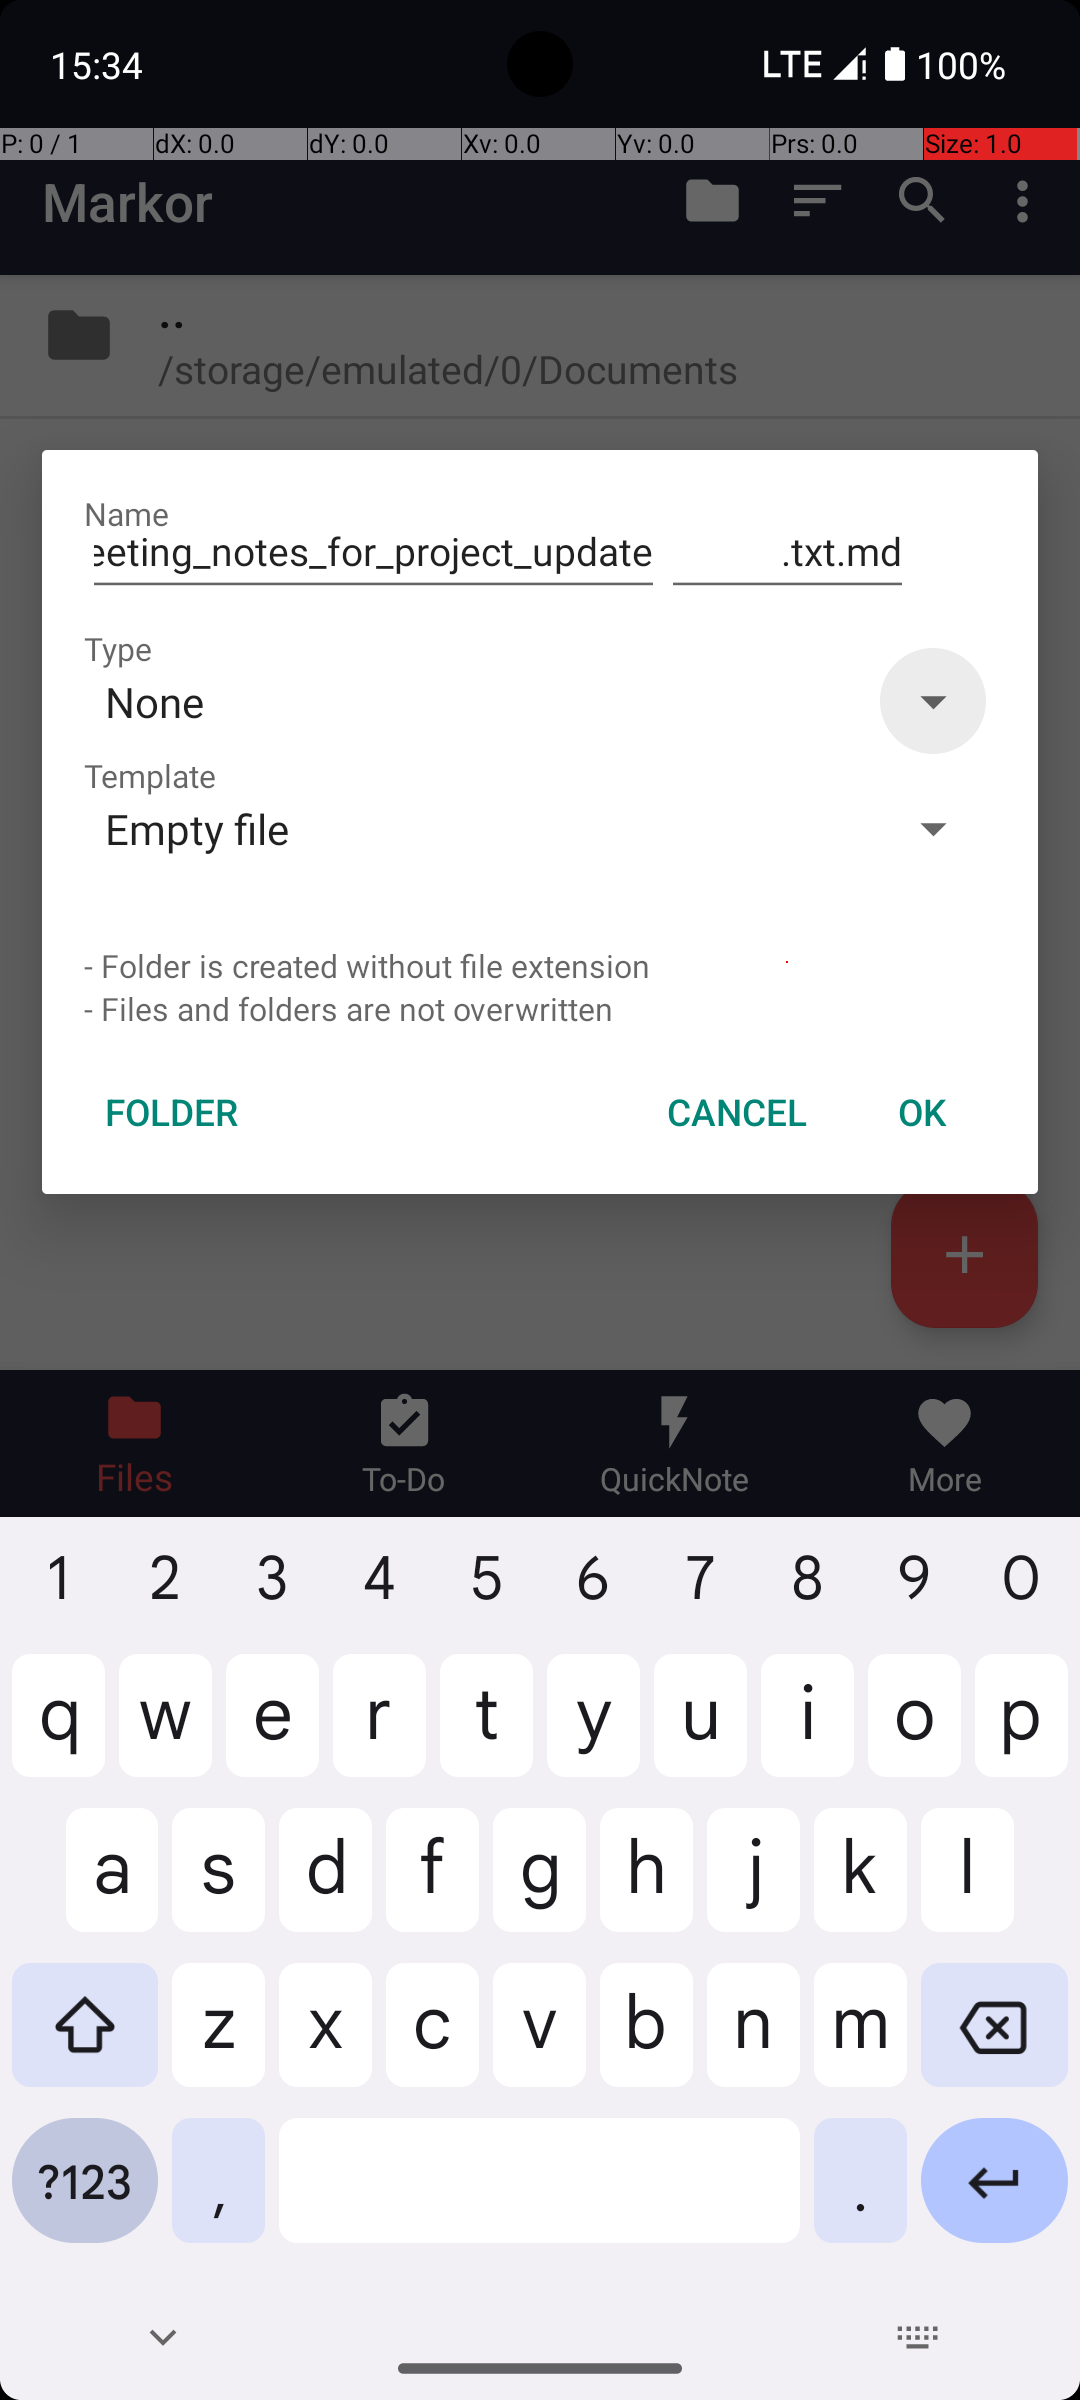  Describe the element at coordinates (374, 552) in the screenshot. I see `Meeting_notes_for_project_update` at that location.